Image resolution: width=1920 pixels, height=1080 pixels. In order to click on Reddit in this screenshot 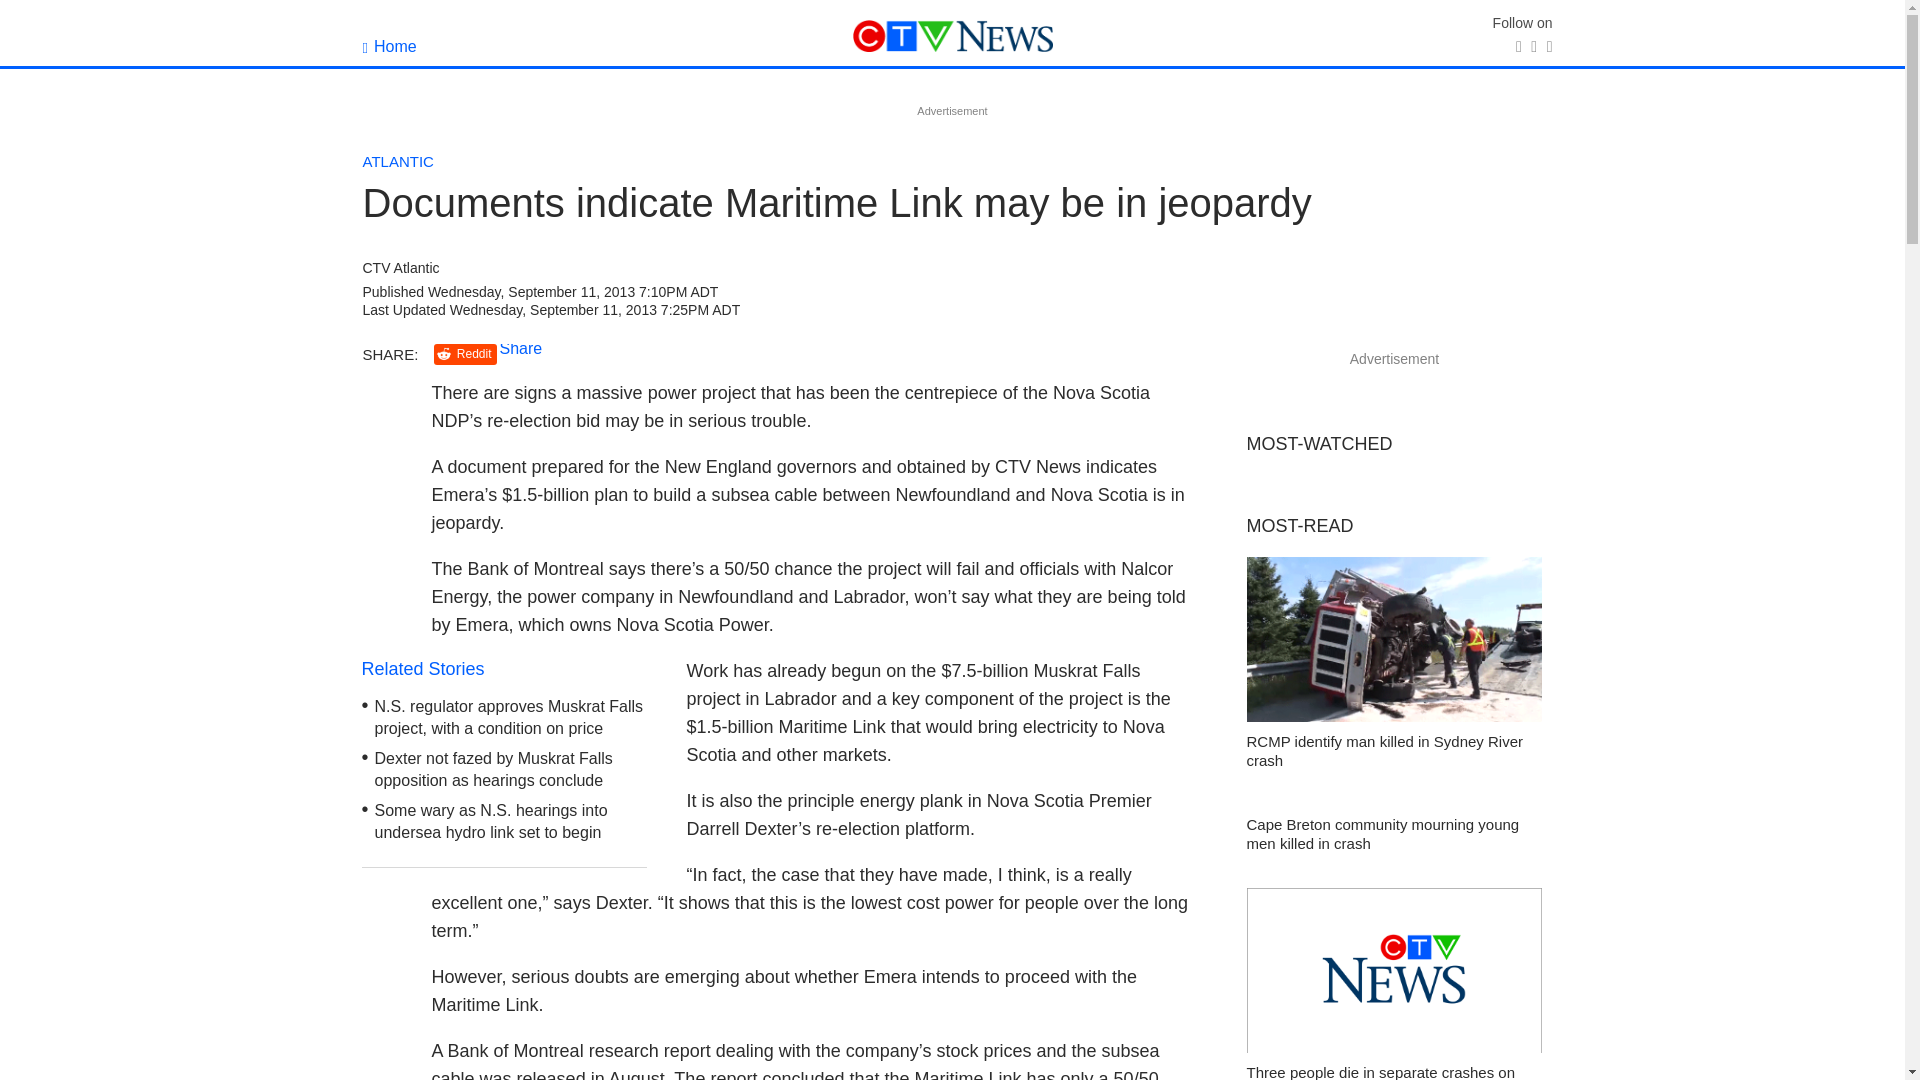, I will do `click(465, 354)`.